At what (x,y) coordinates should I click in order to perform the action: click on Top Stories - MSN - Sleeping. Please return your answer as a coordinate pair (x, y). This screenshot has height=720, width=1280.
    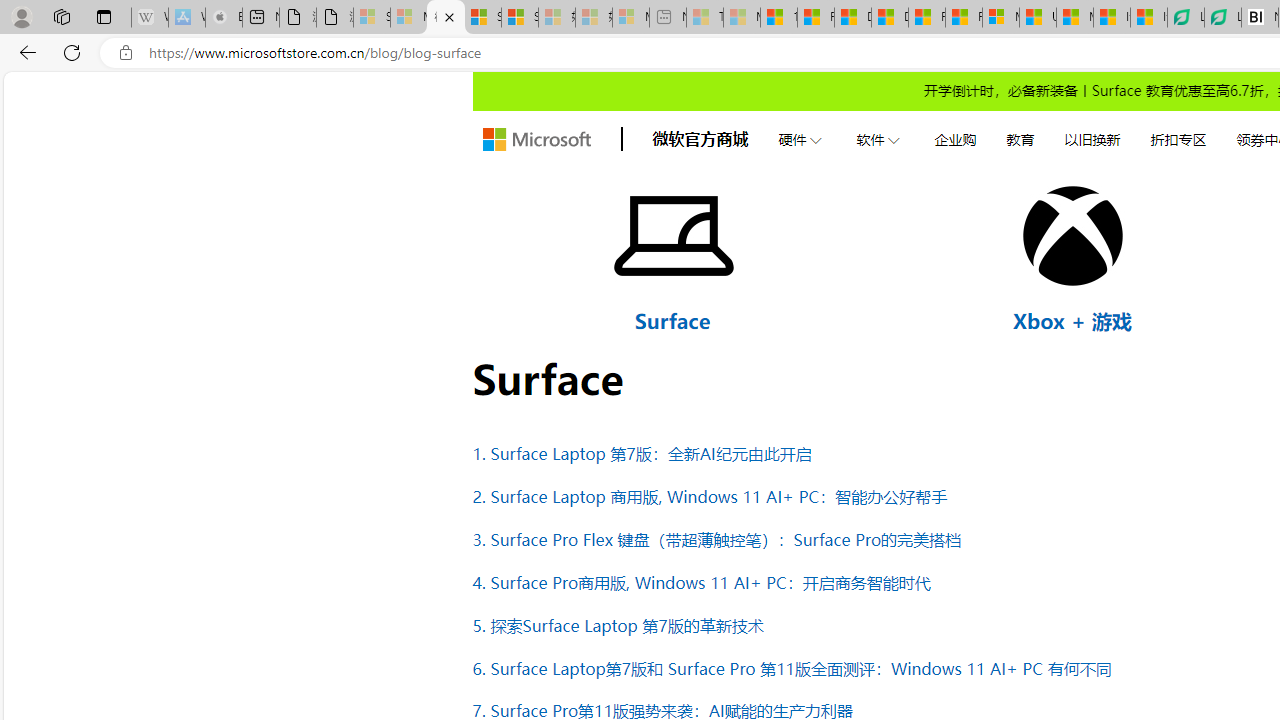
    Looking at the image, I should click on (705, 18).